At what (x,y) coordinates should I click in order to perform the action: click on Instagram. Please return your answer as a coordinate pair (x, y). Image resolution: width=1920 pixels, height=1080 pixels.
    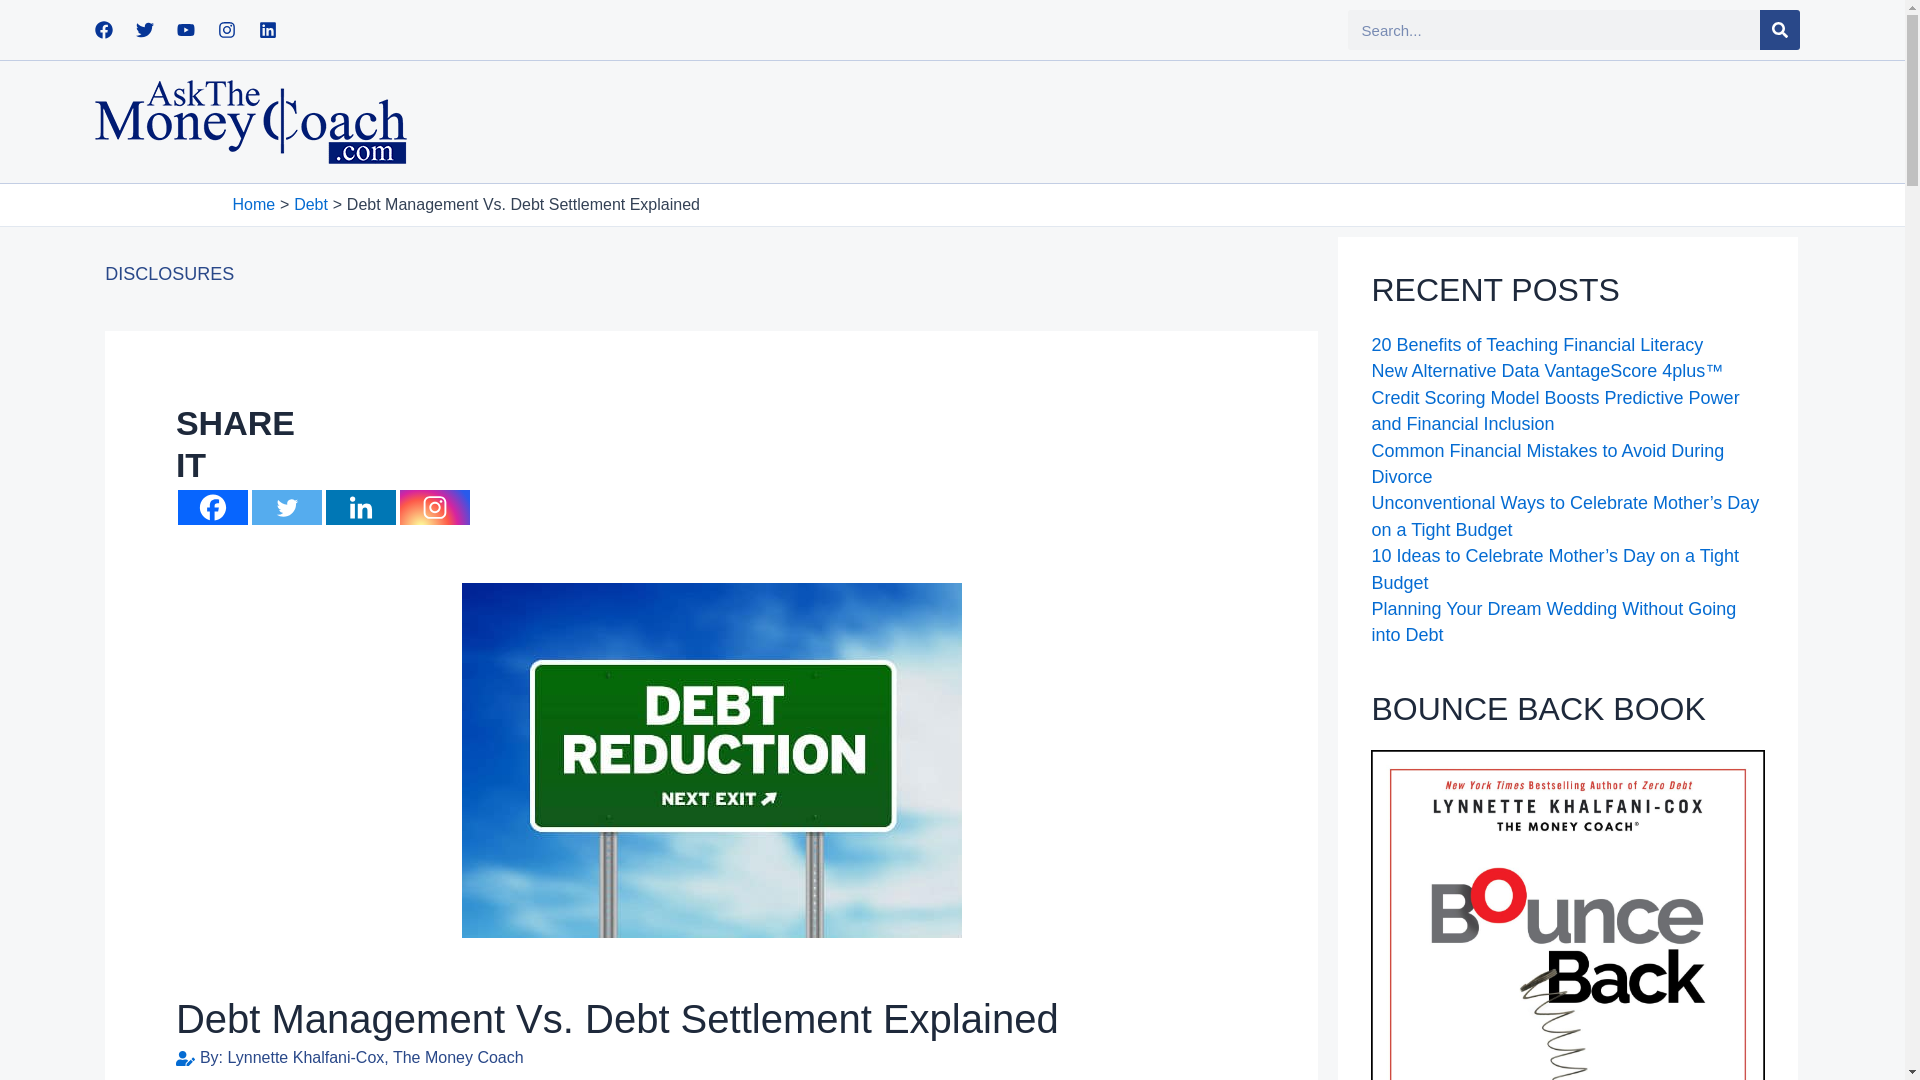
    Looking at the image, I should click on (227, 29).